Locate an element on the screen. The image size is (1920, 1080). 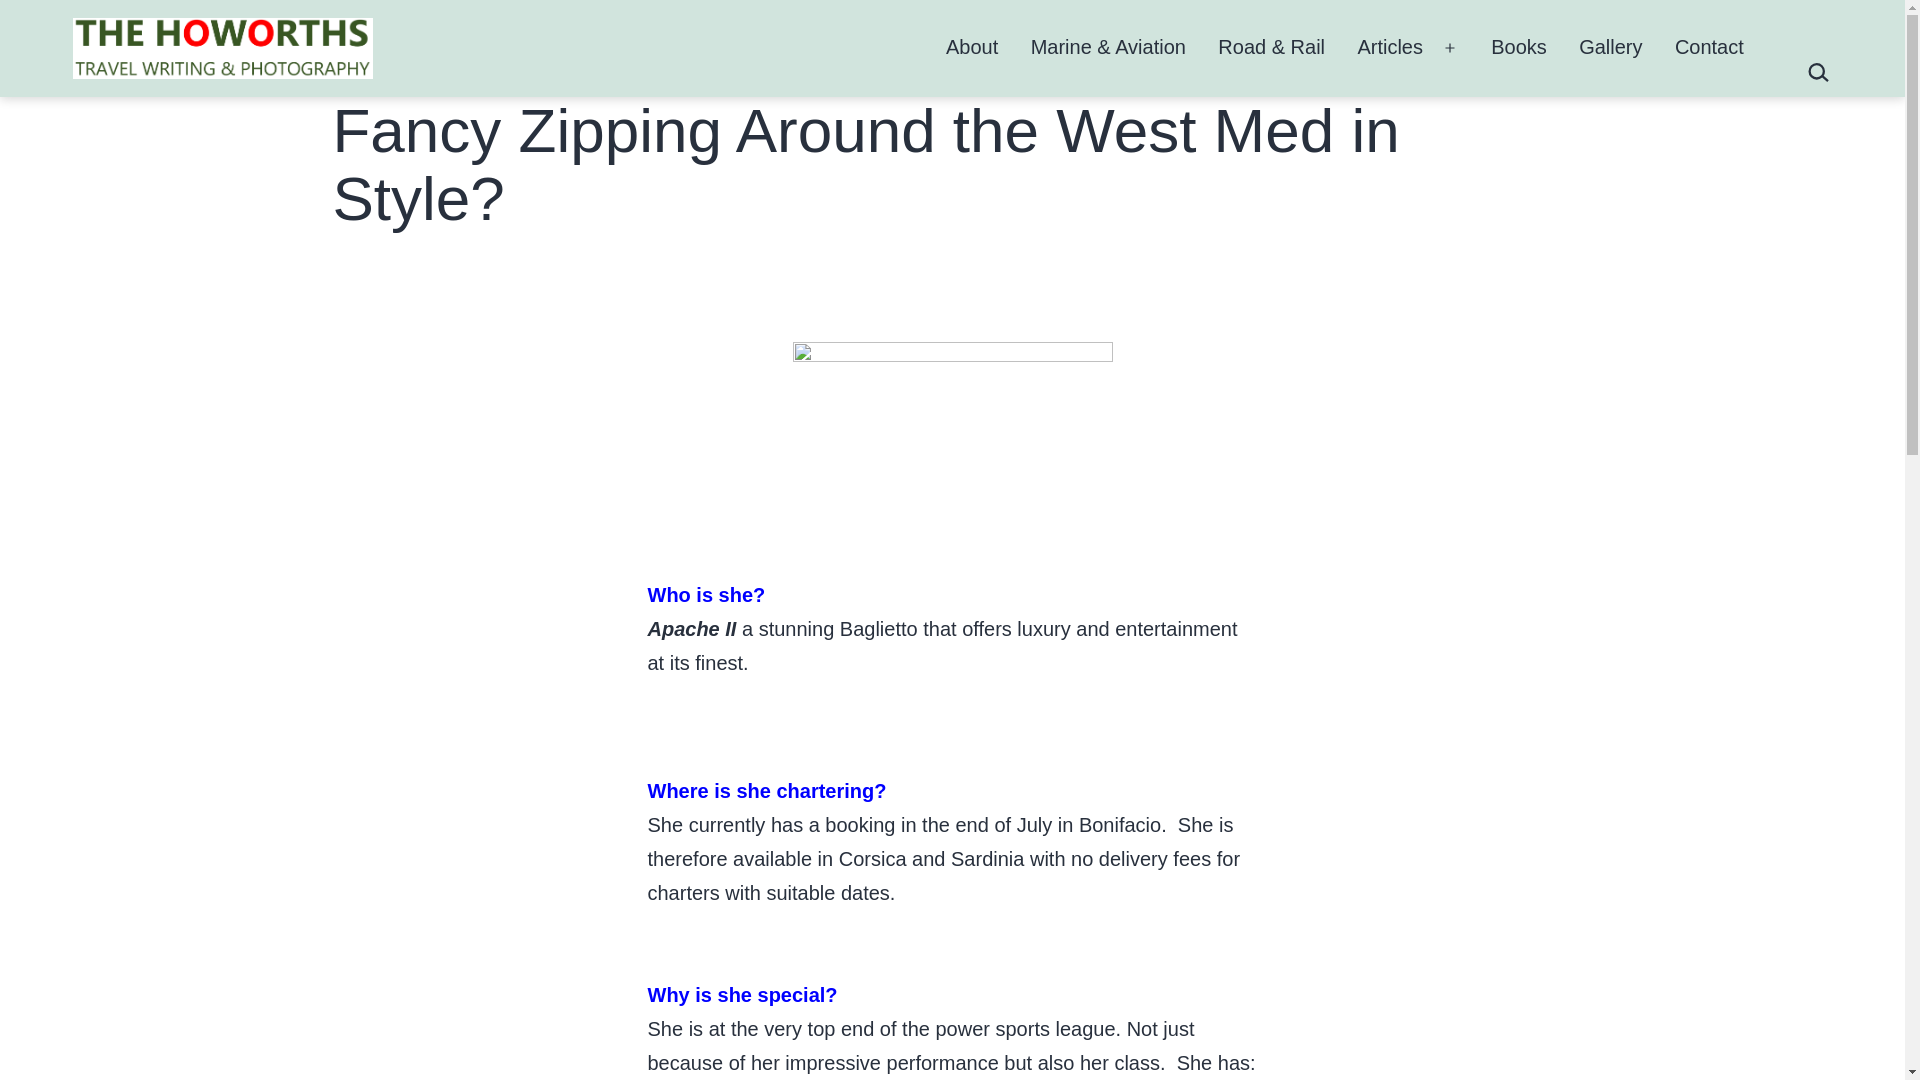
Contact is located at coordinates (1709, 48).